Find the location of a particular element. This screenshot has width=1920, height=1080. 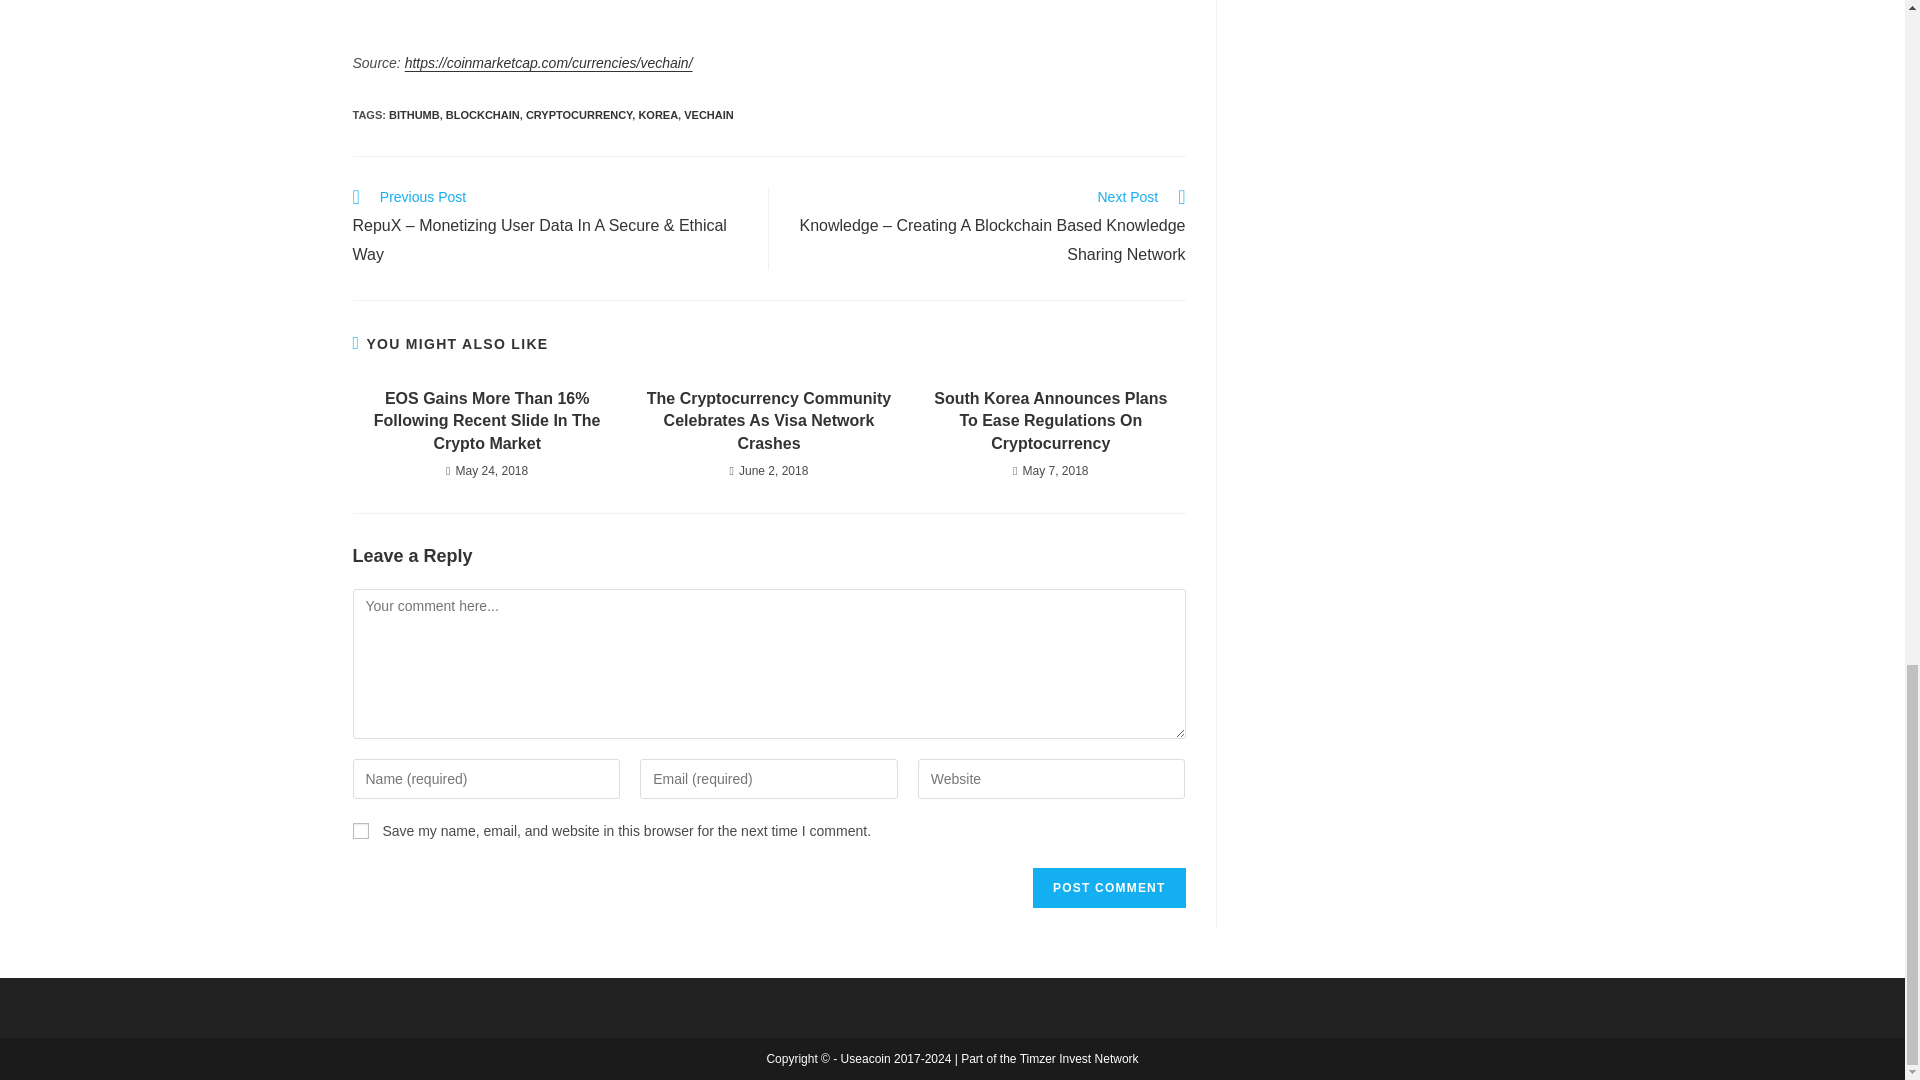

Timzer Invest Network is located at coordinates (1078, 1058).